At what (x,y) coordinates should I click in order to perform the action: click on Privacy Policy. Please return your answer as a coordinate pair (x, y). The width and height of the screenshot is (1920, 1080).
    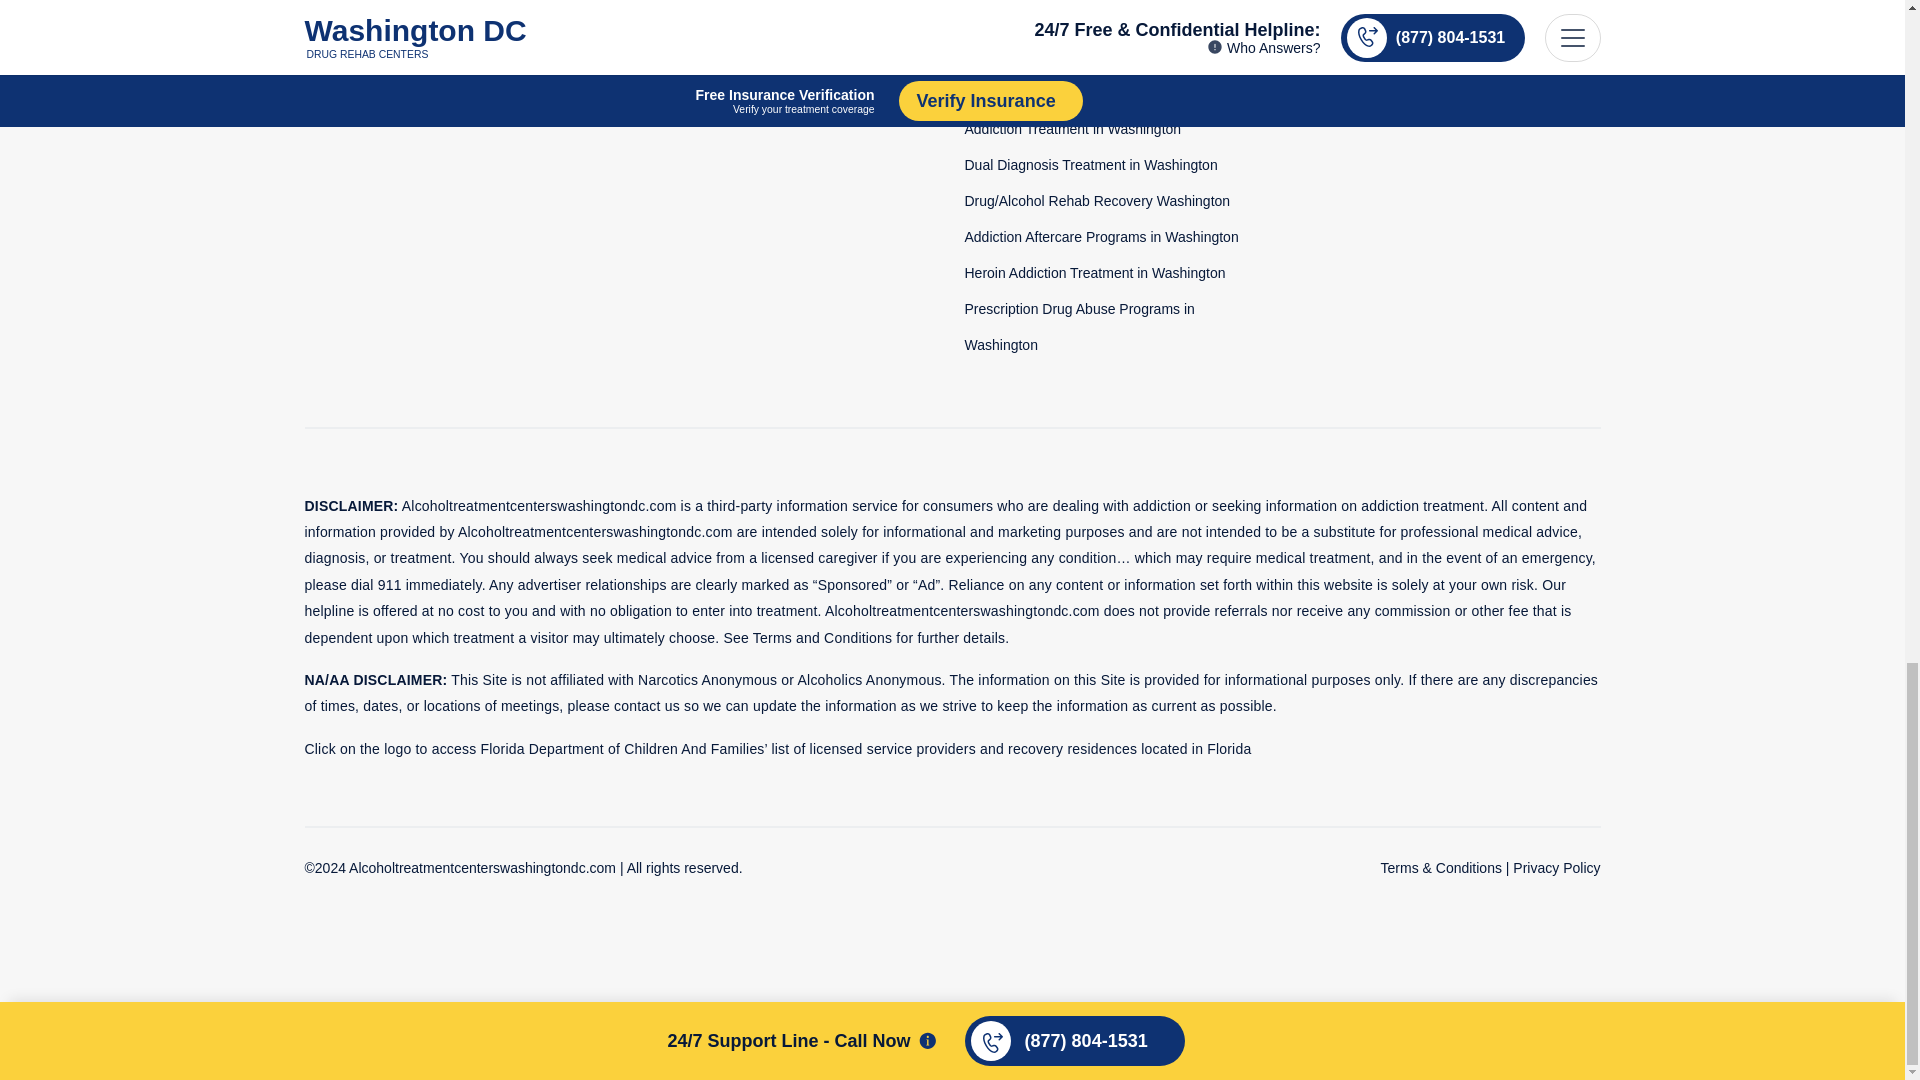
    Looking at the image, I should click on (1556, 836).